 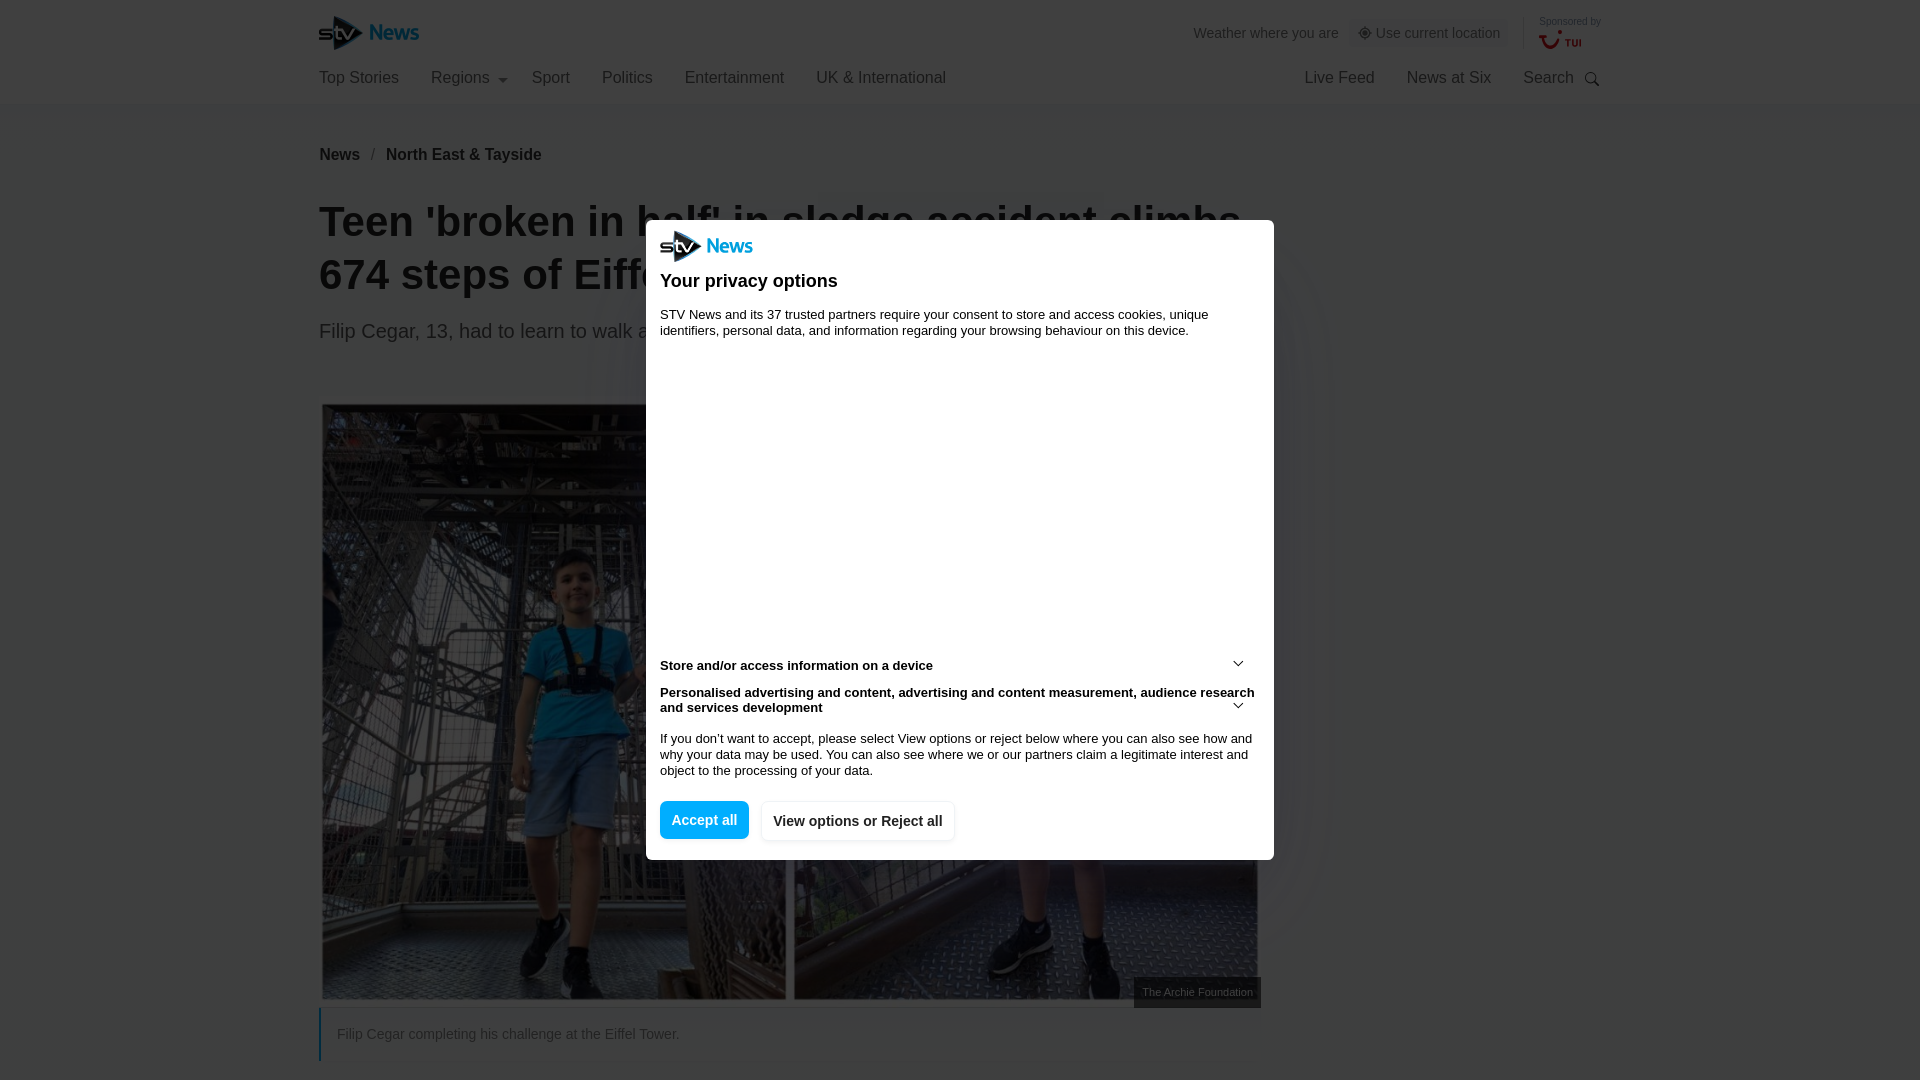 What do you see at coordinates (1338, 76) in the screenshot?
I see `Live Feed` at bounding box center [1338, 76].